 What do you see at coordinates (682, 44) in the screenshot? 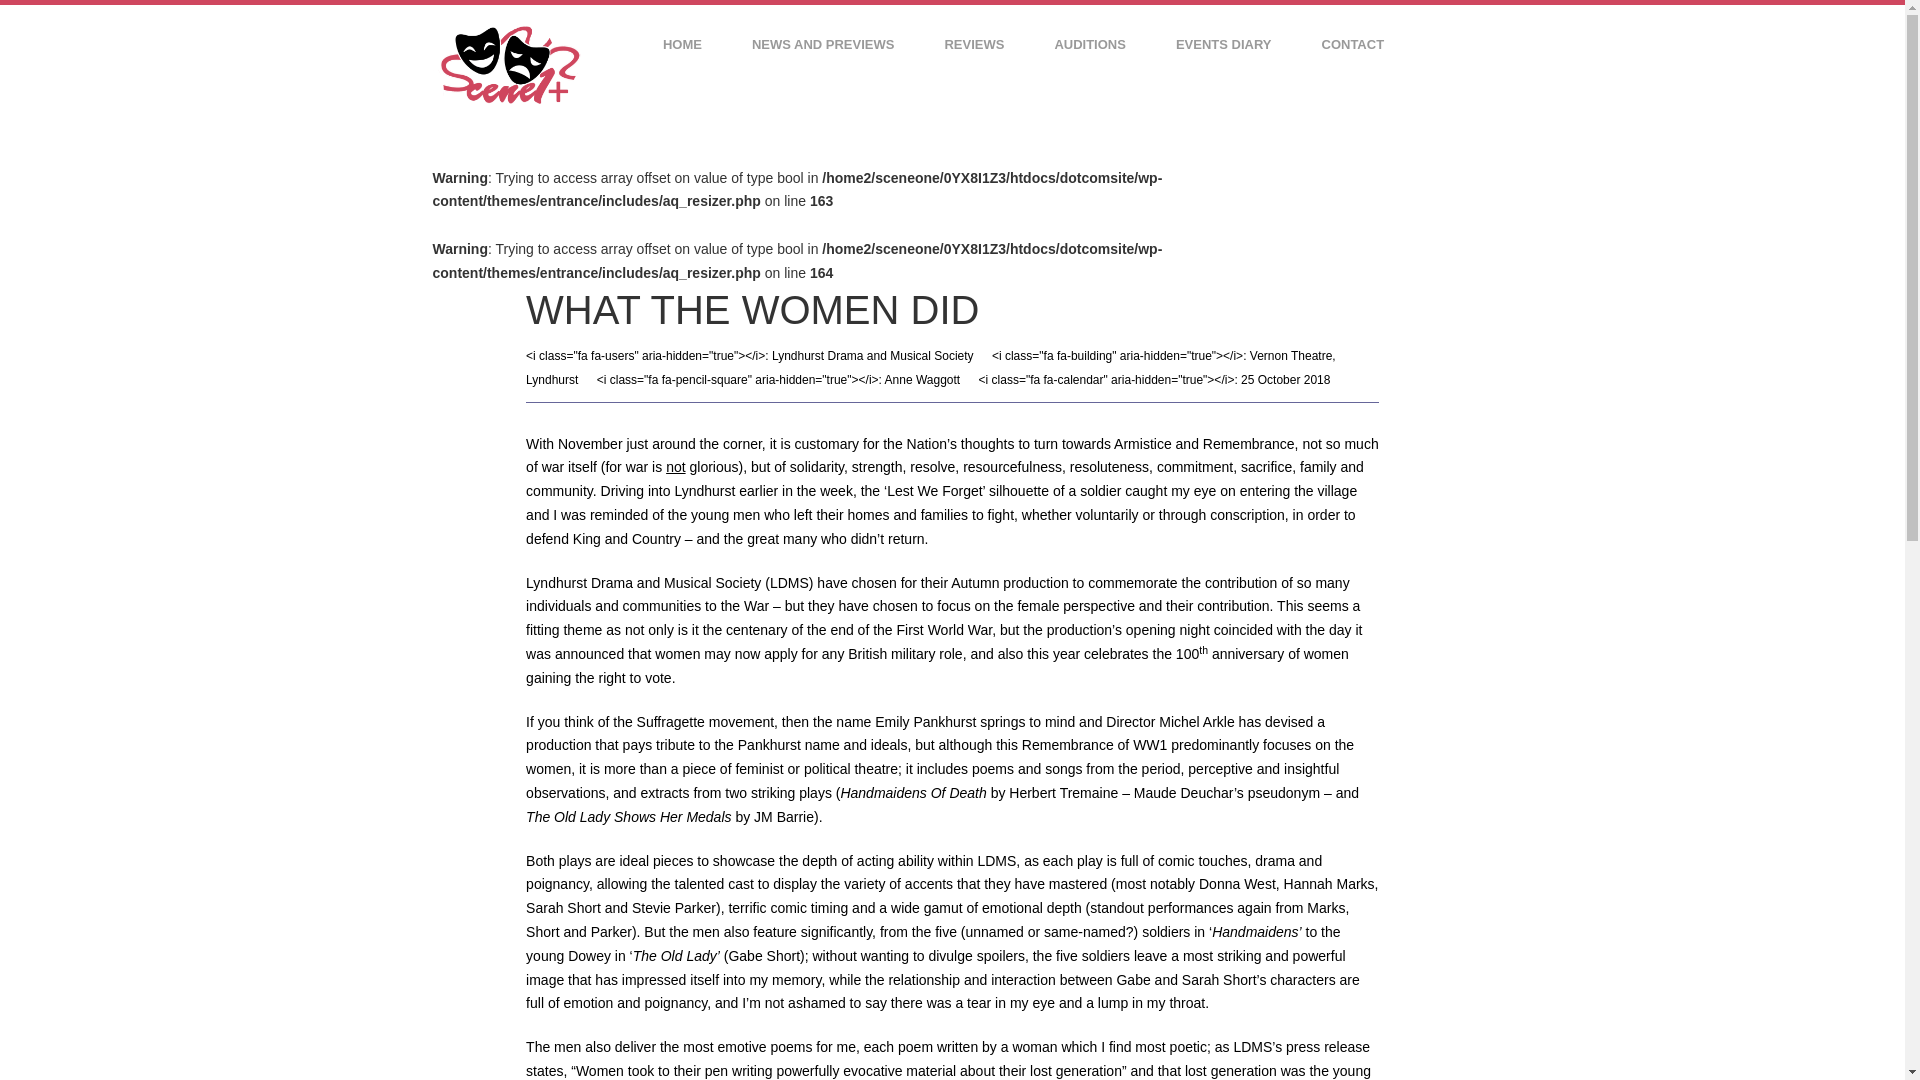
I see `HOME` at bounding box center [682, 44].